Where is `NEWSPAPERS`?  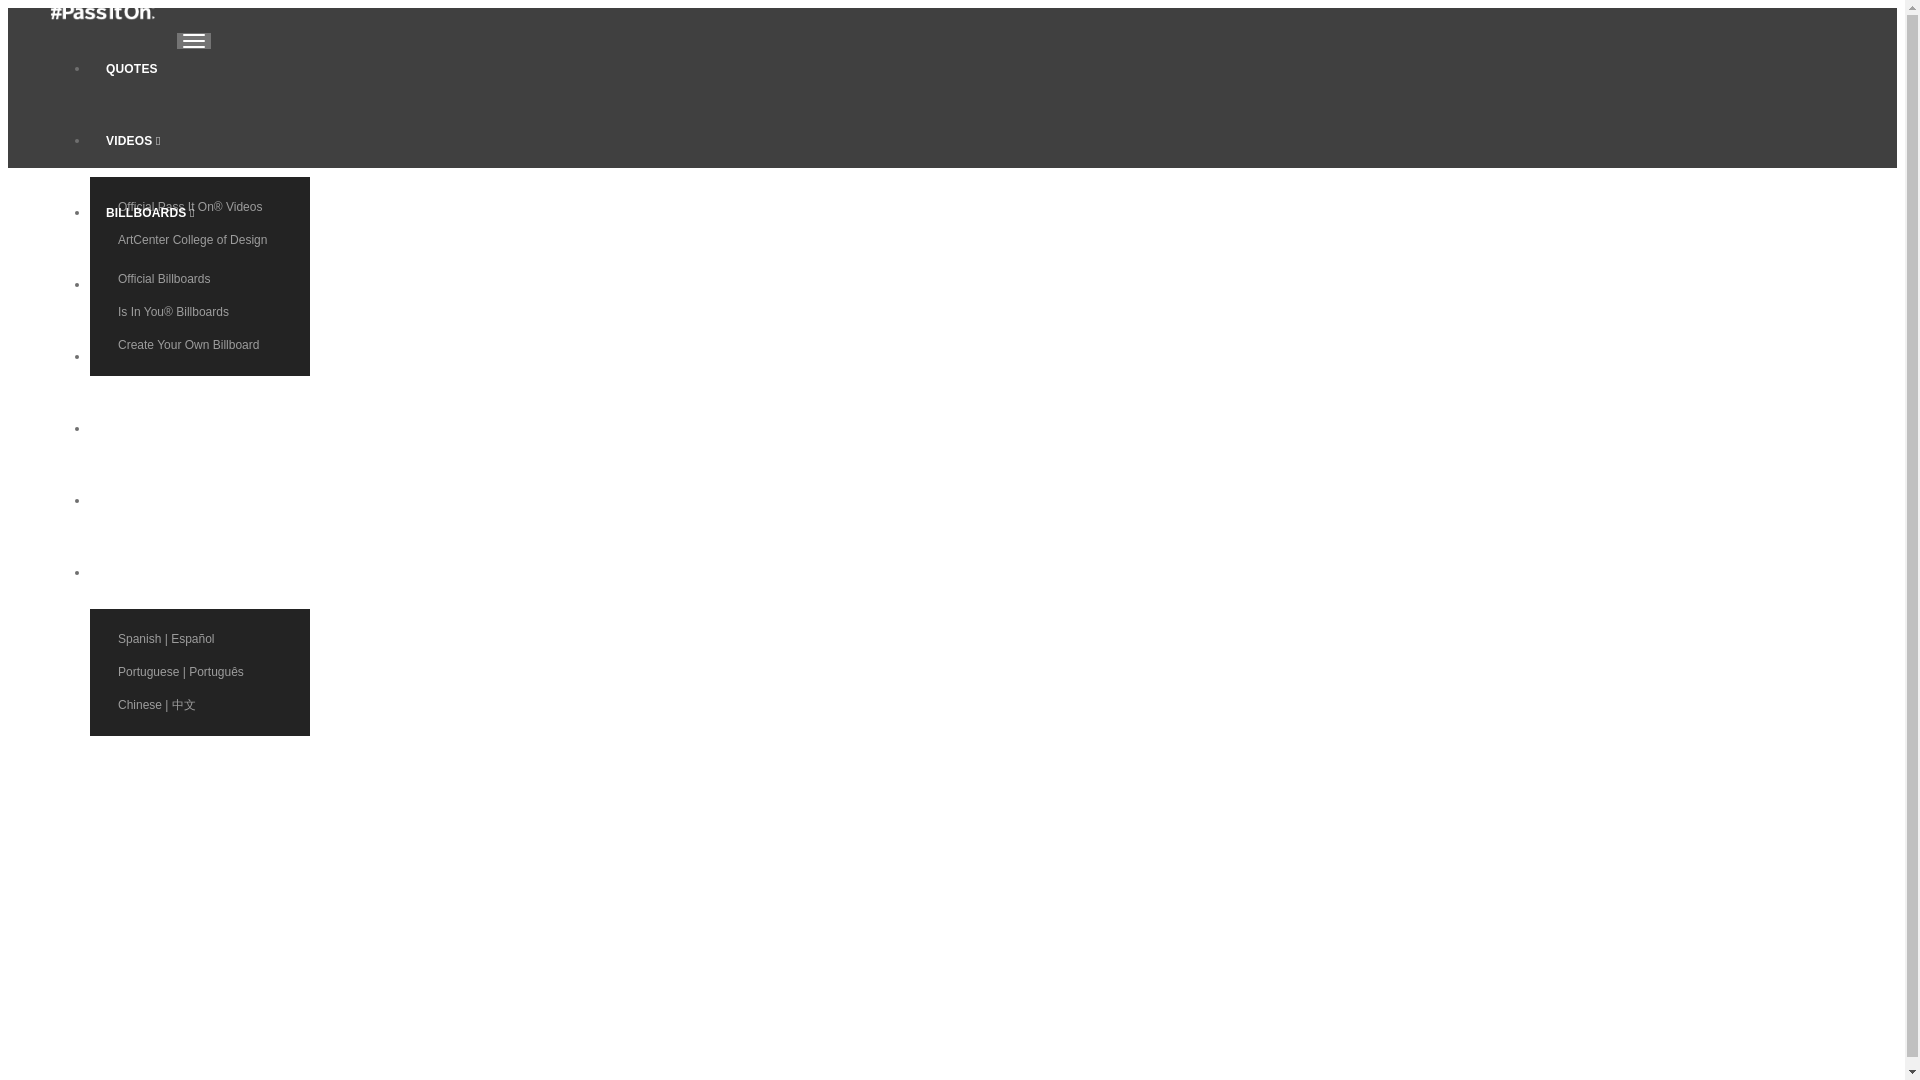
NEWSPAPERS is located at coordinates (150, 284).